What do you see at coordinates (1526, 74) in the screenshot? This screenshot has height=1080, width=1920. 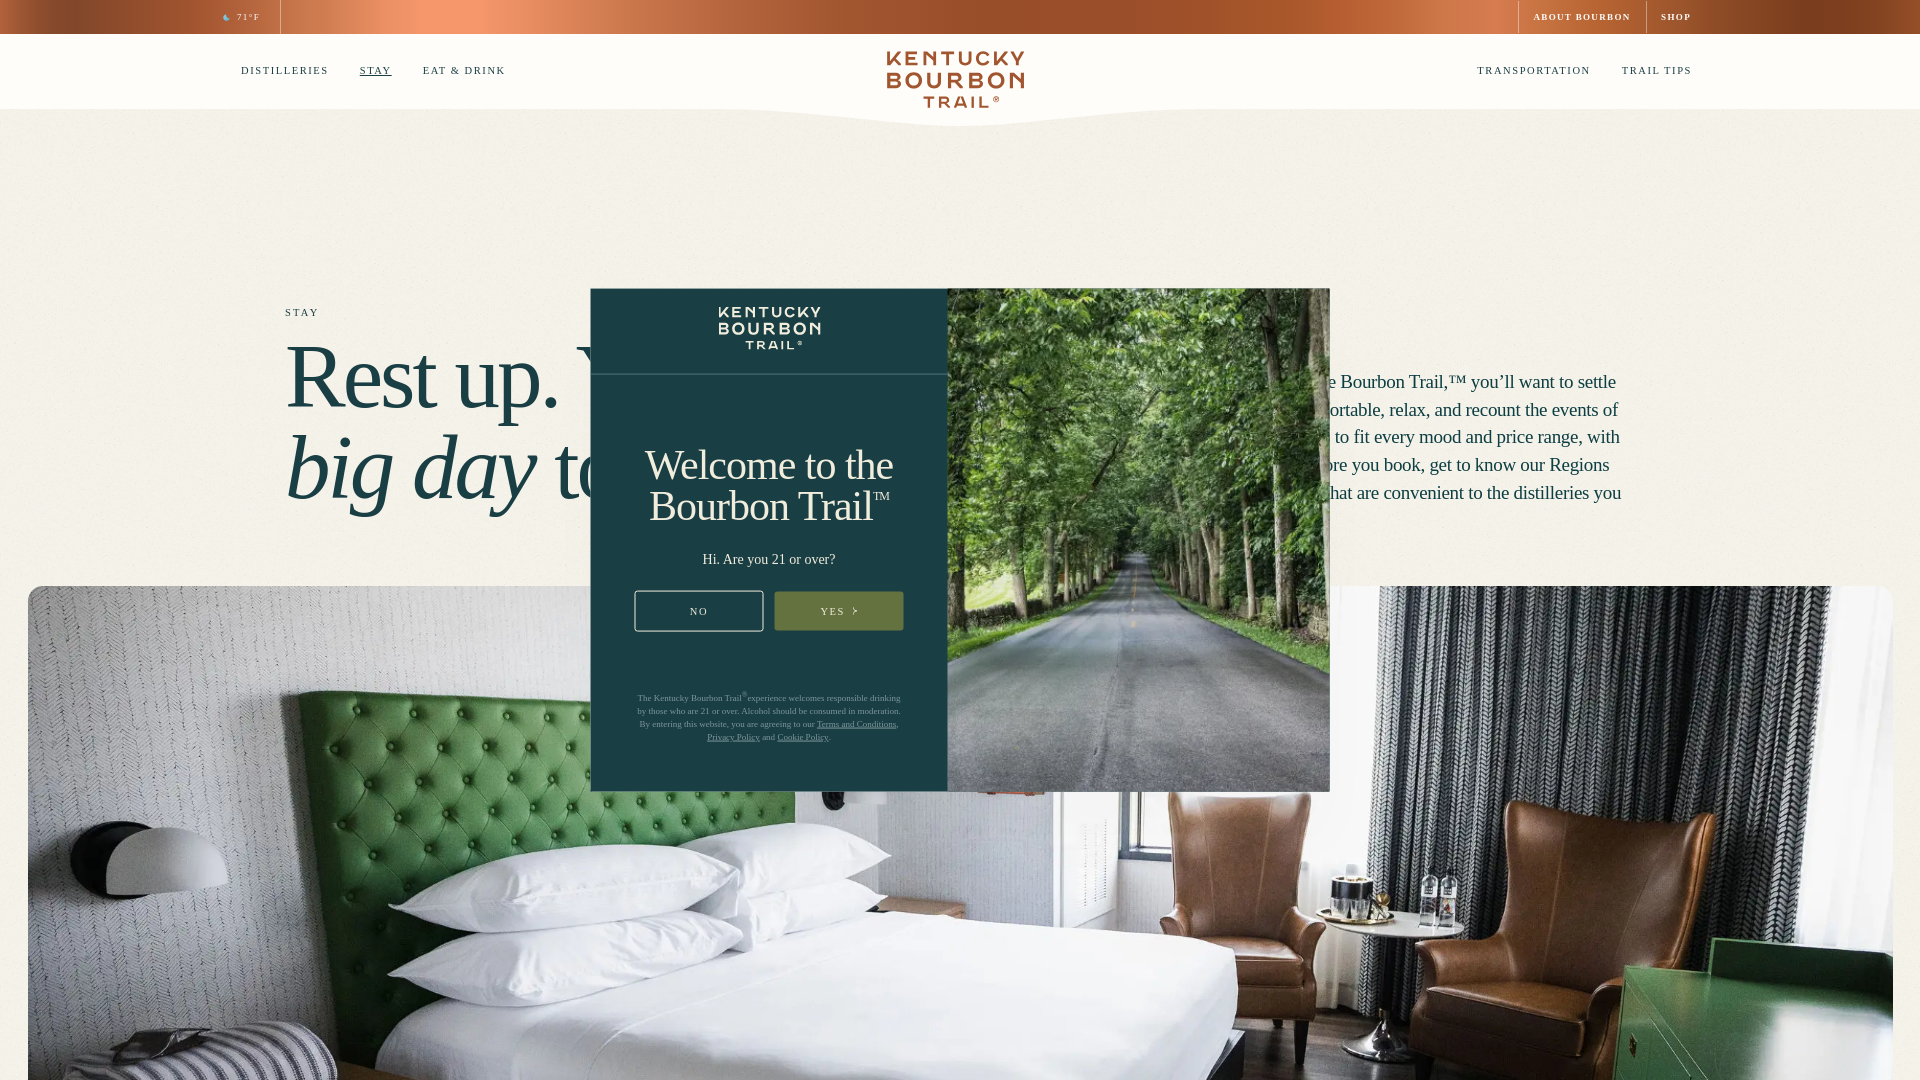 I see `TRANSPORTATION` at bounding box center [1526, 74].